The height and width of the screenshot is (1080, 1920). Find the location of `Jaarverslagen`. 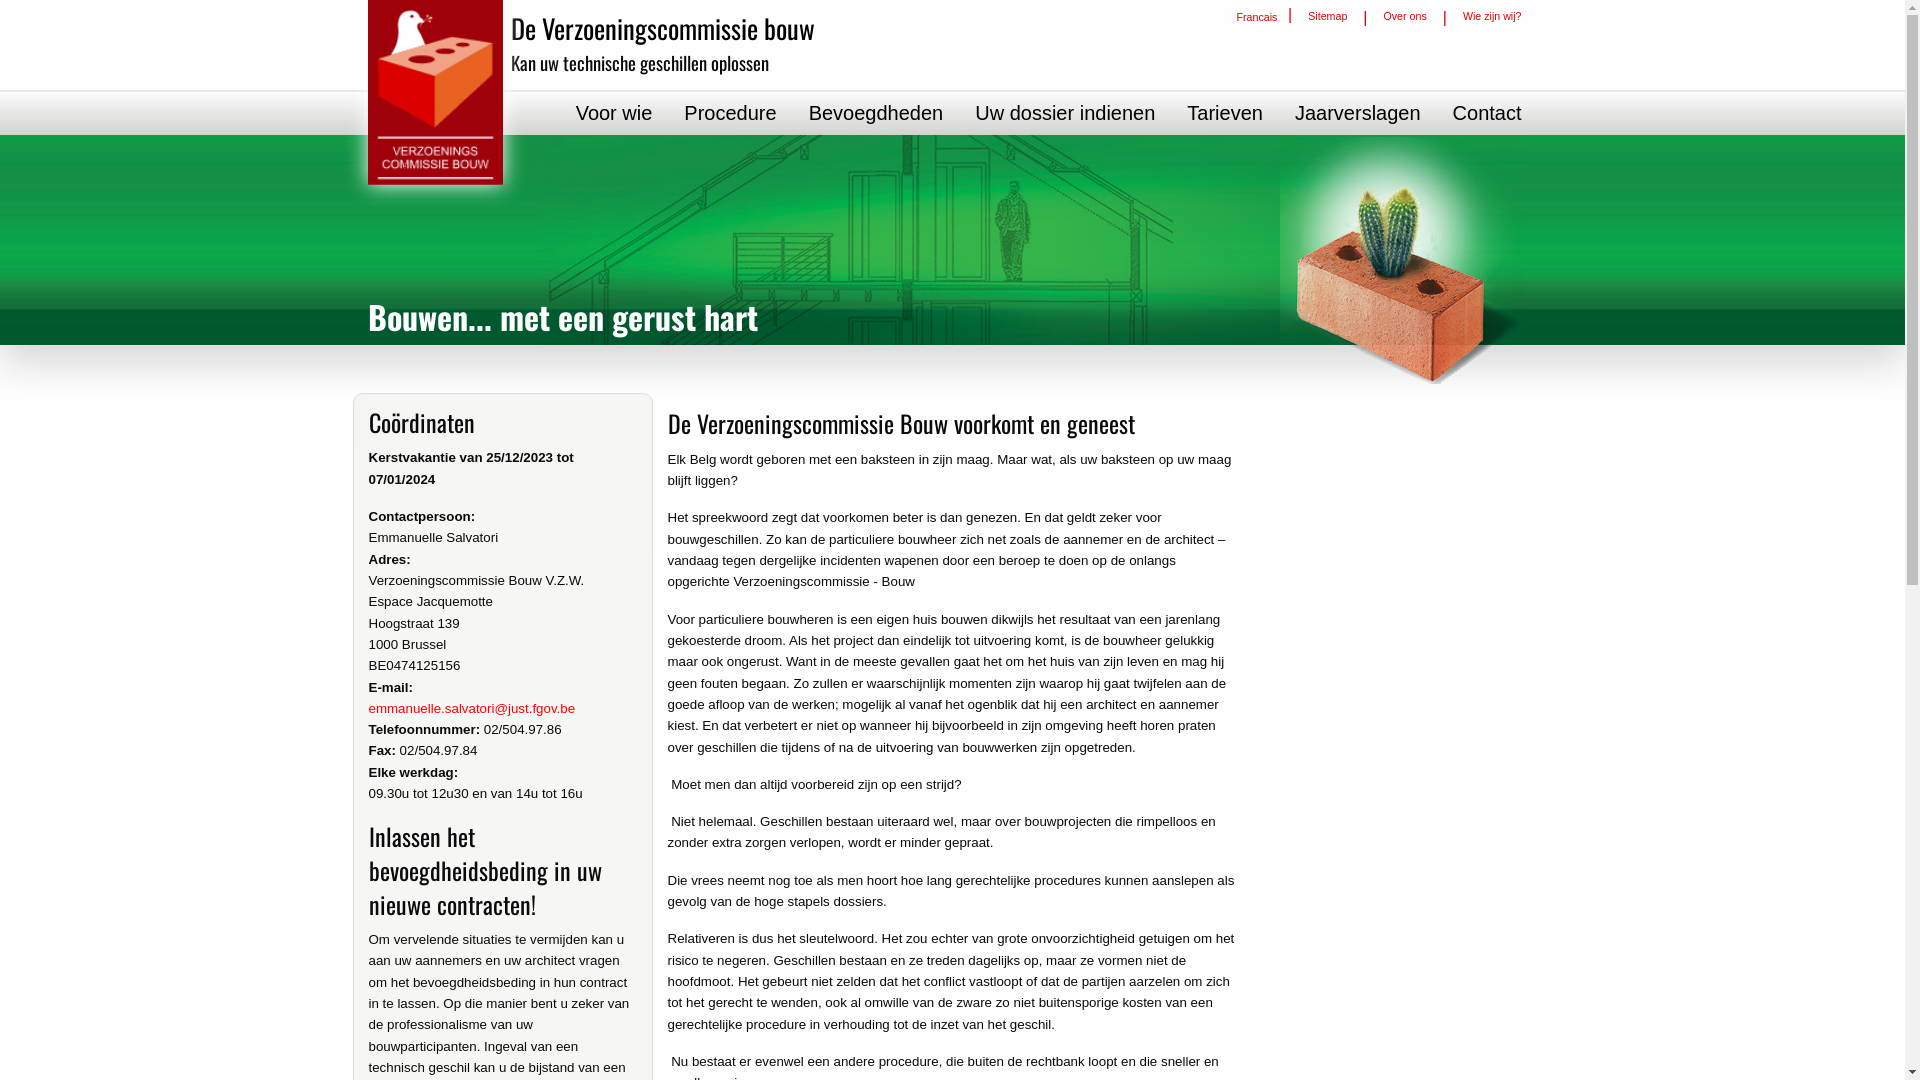

Jaarverslagen is located at coordinates (1358, 113).